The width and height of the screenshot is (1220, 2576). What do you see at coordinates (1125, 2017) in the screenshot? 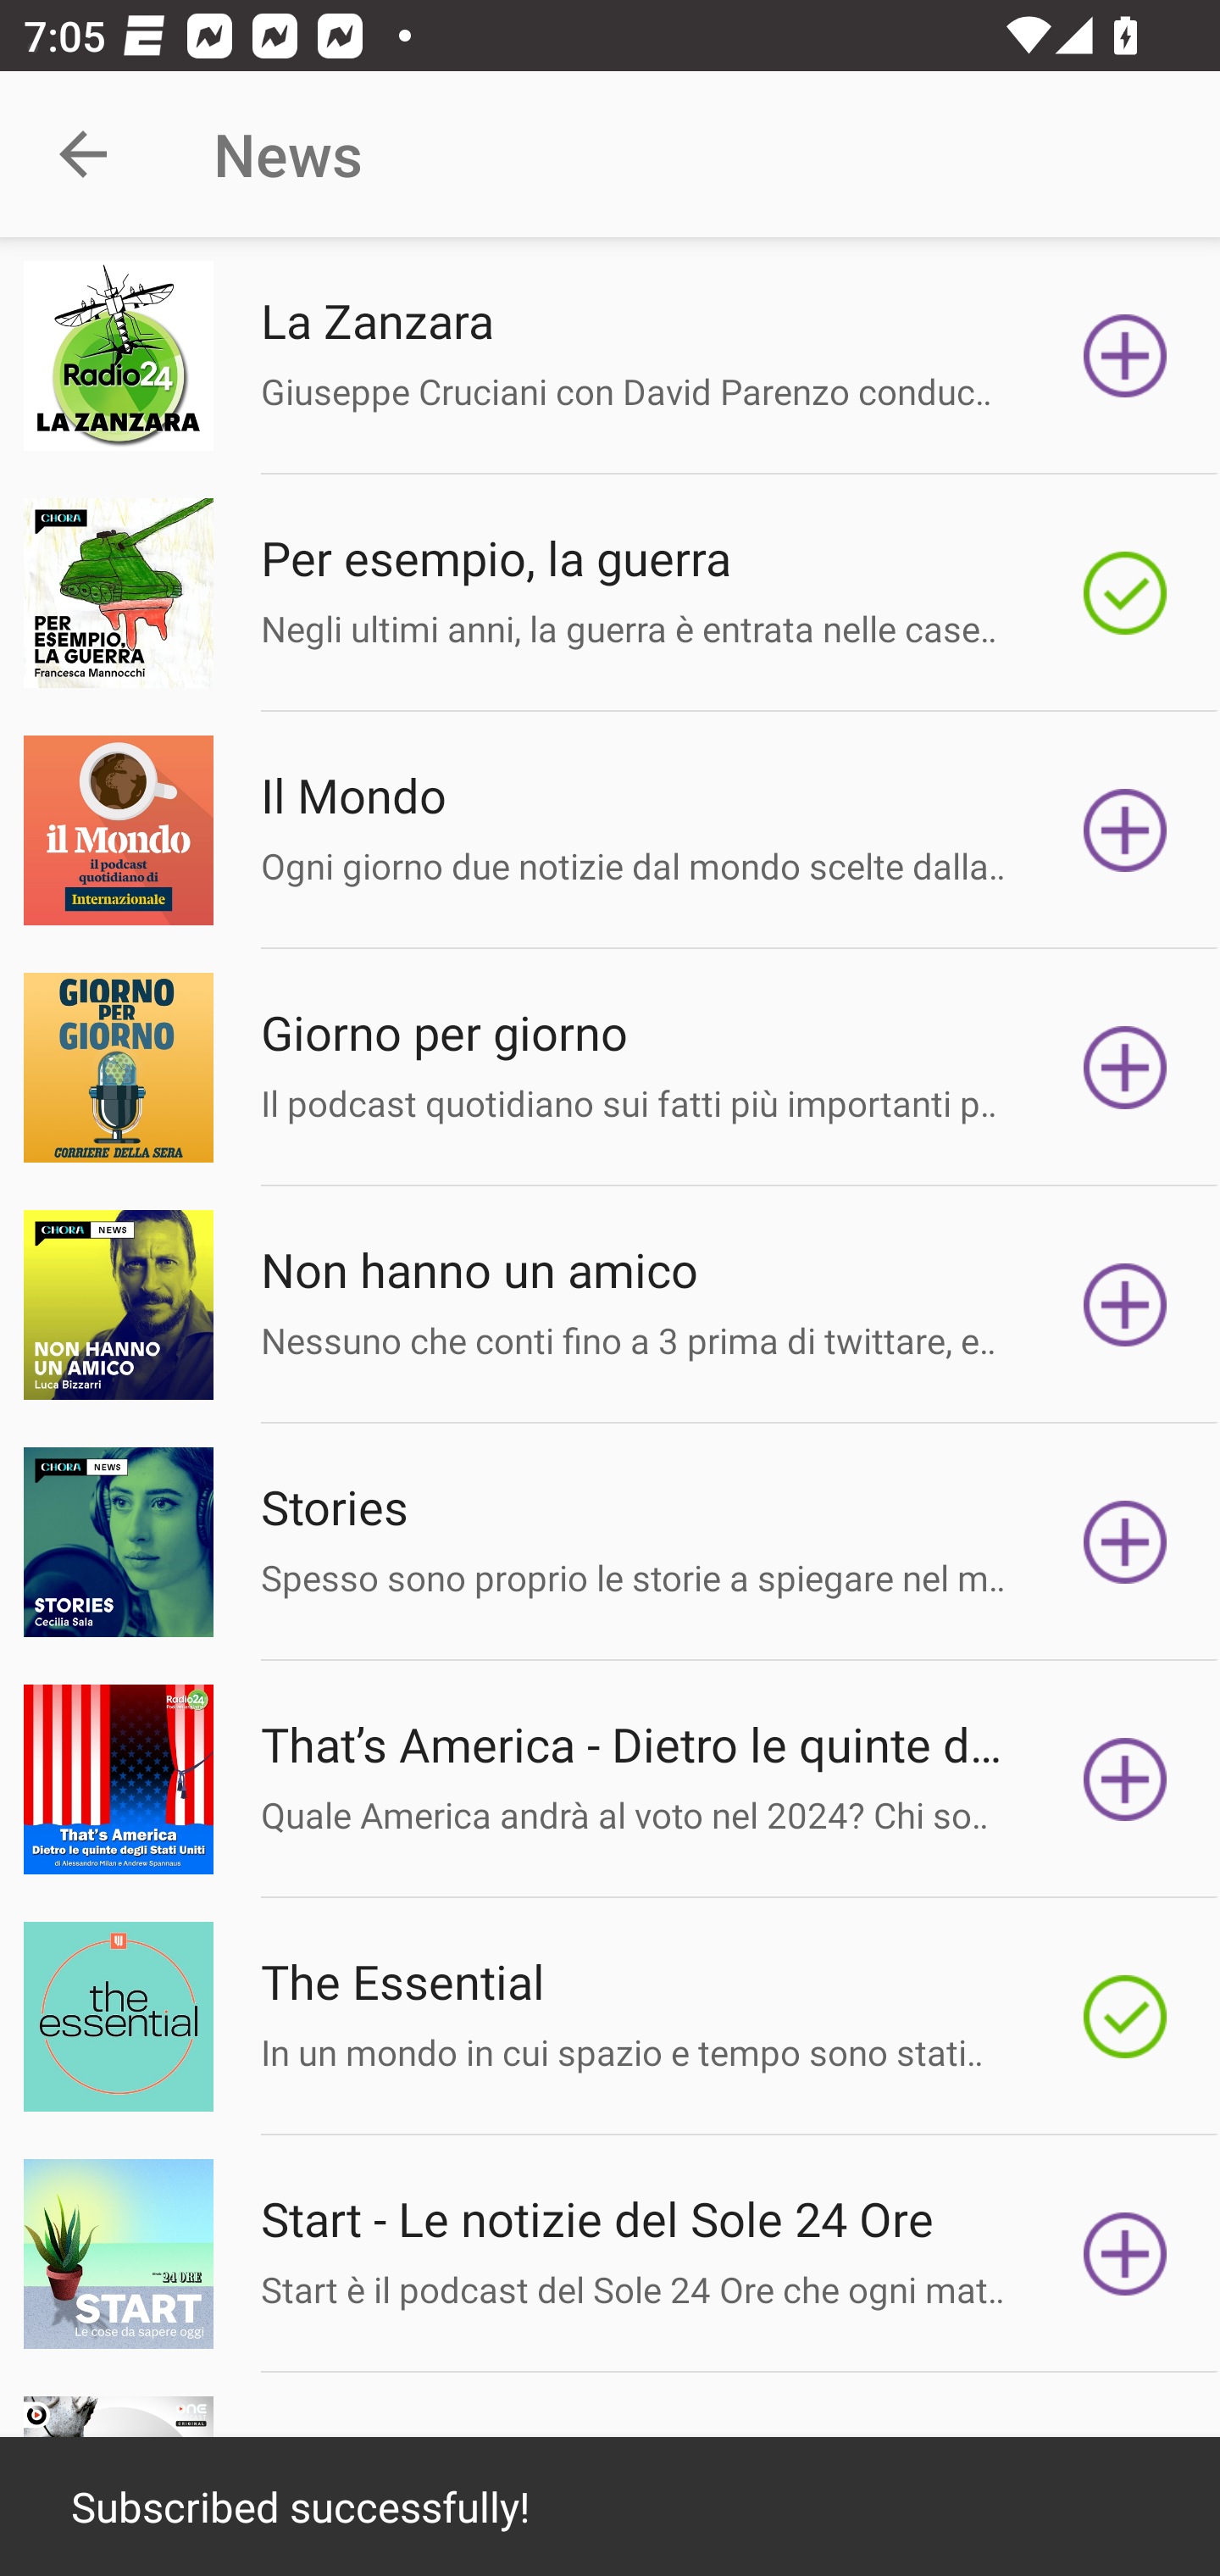
I see `Subscribed` at bounding box center [1125, 2017].